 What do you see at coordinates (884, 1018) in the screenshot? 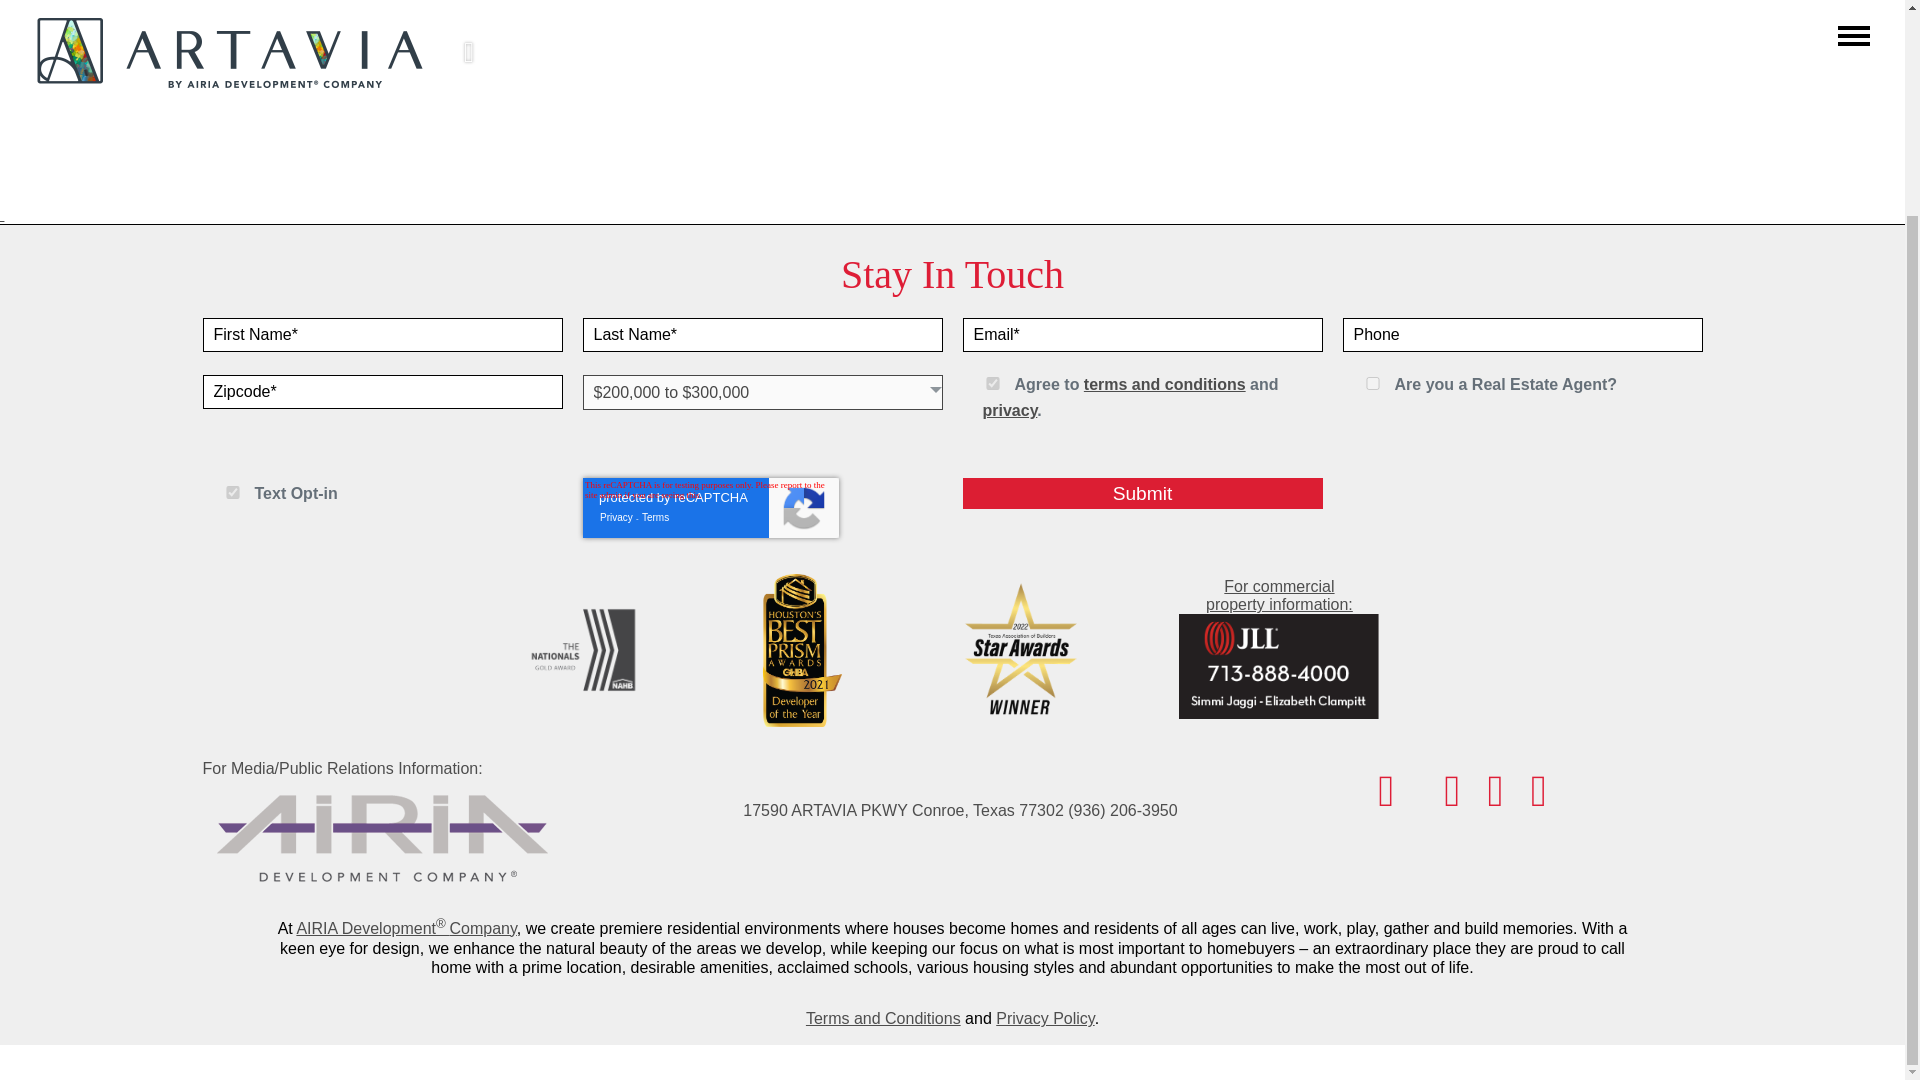
I see `Terms and Conditions` at bounding box center [884, 1018].